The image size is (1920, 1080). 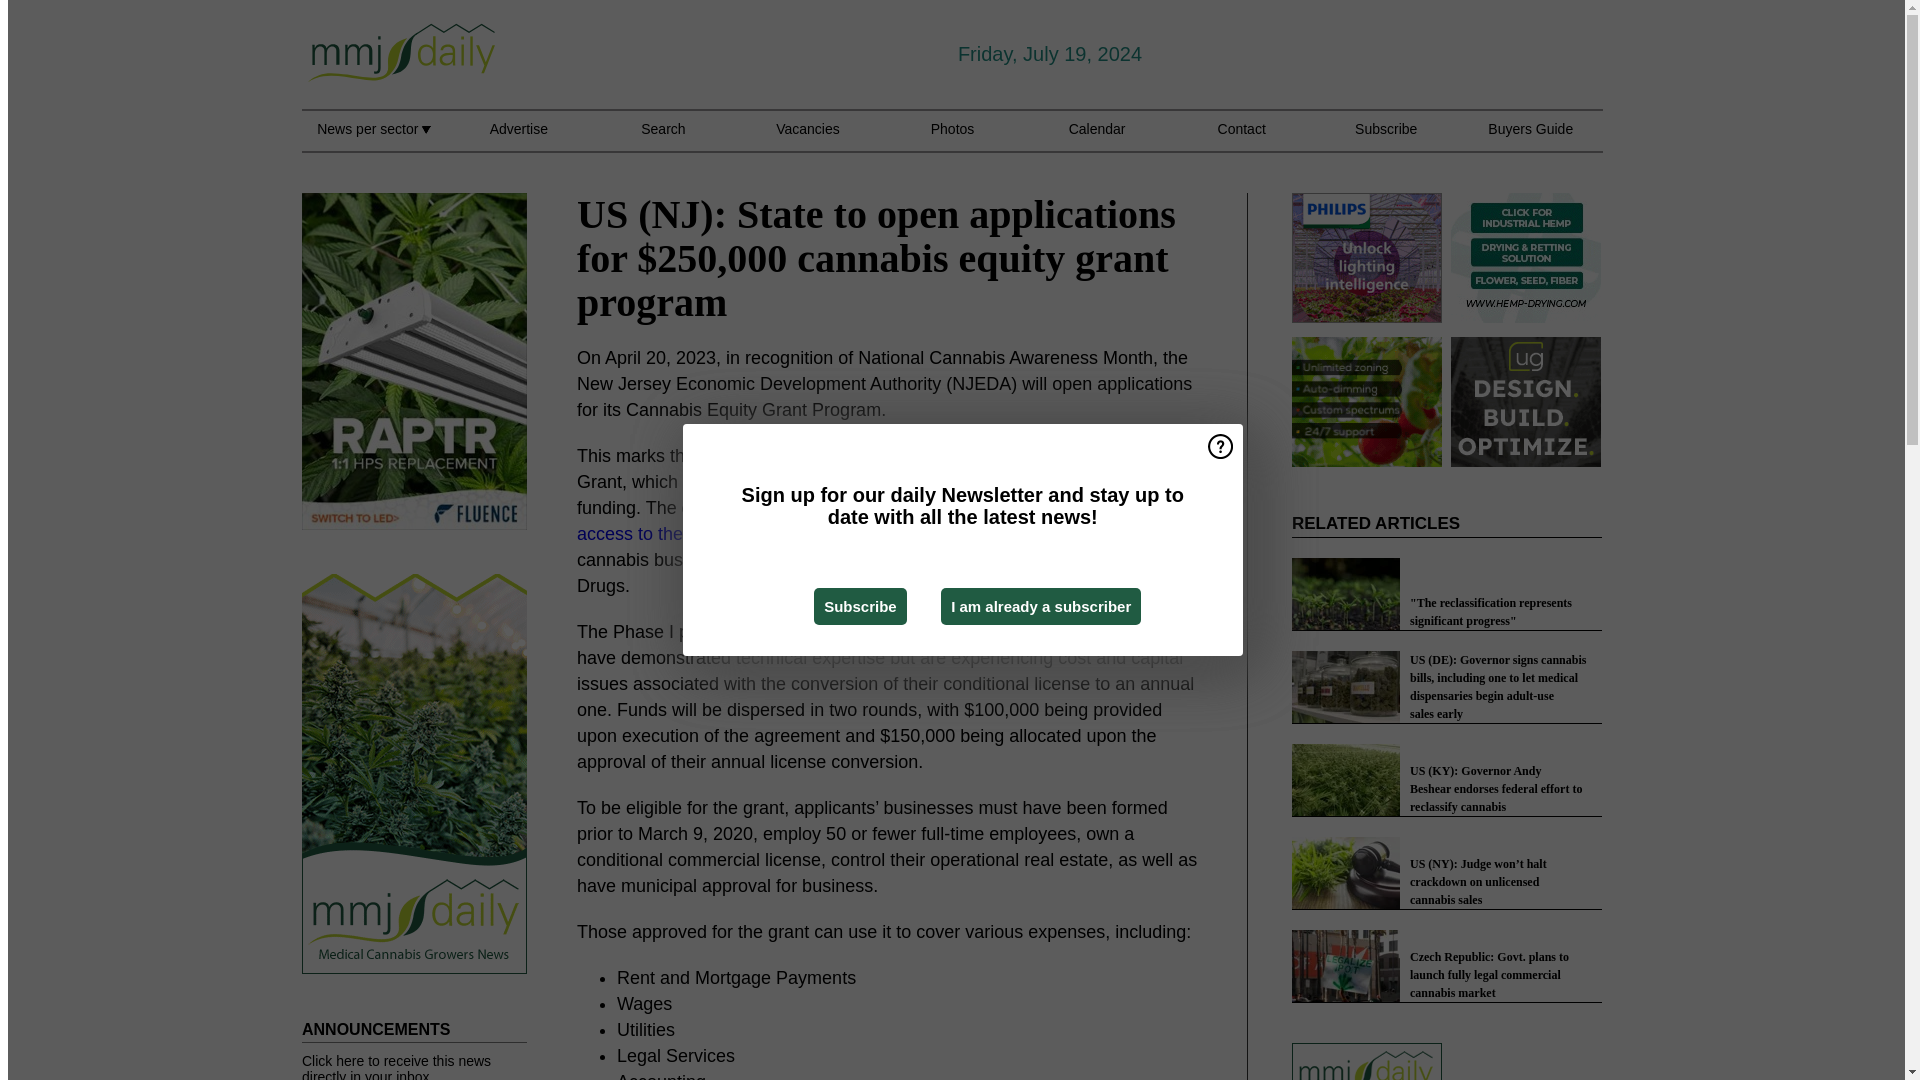 I want to click on Photos, so click(x=953, y=140).